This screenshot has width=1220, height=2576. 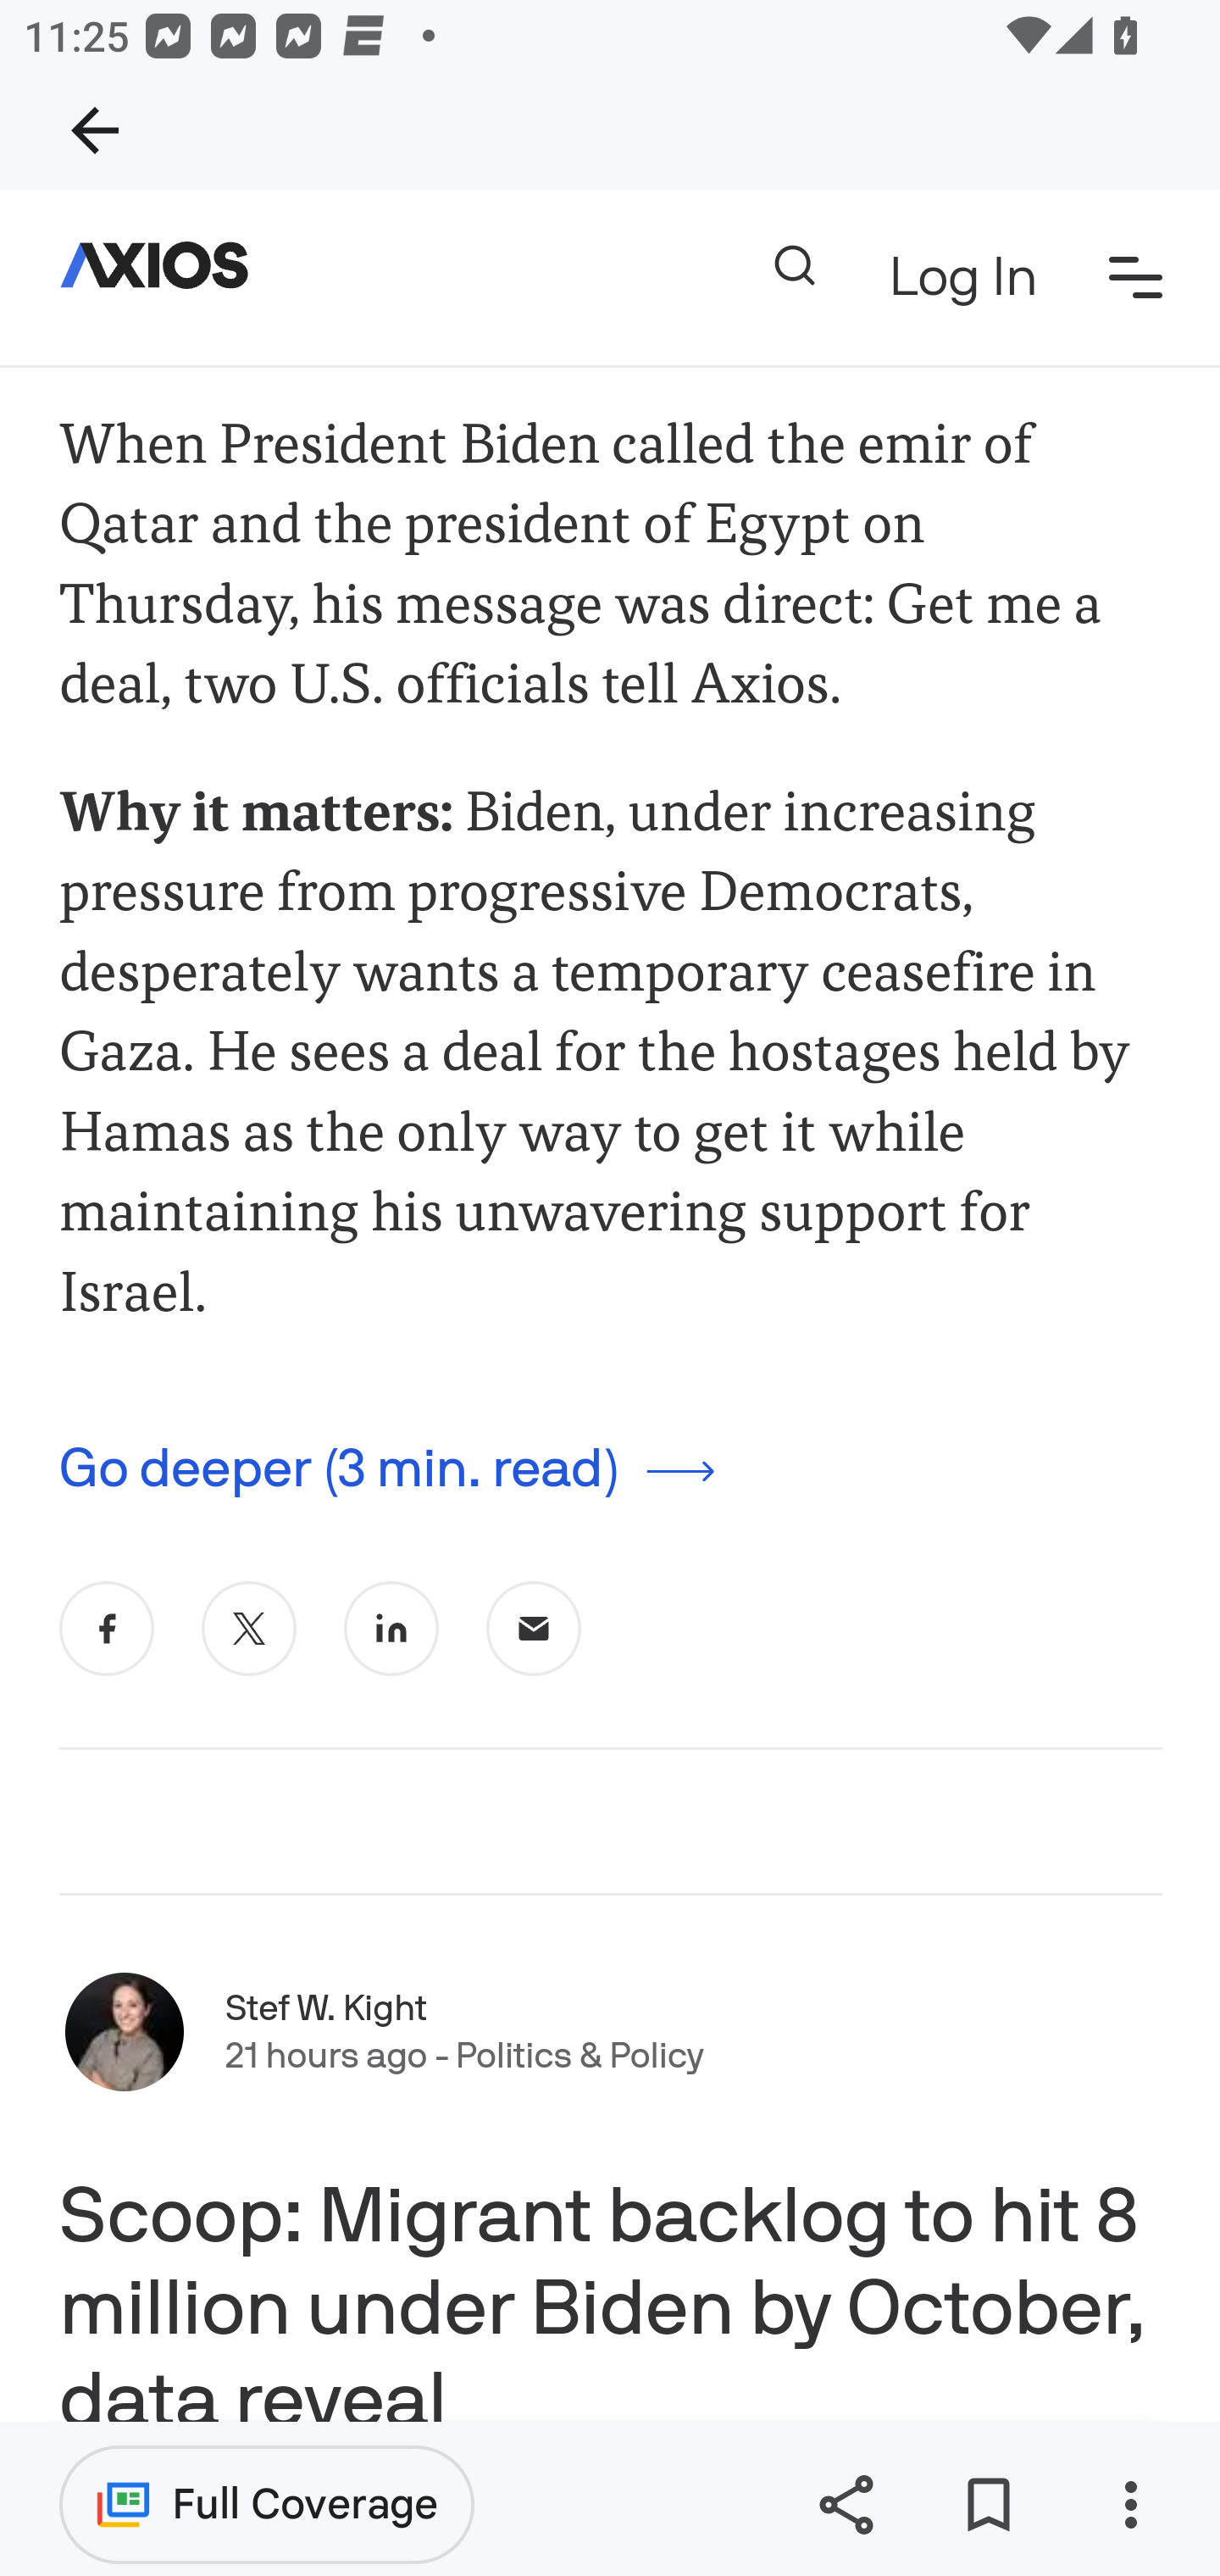 I want to click on Log In, so click(x=962, y=279).